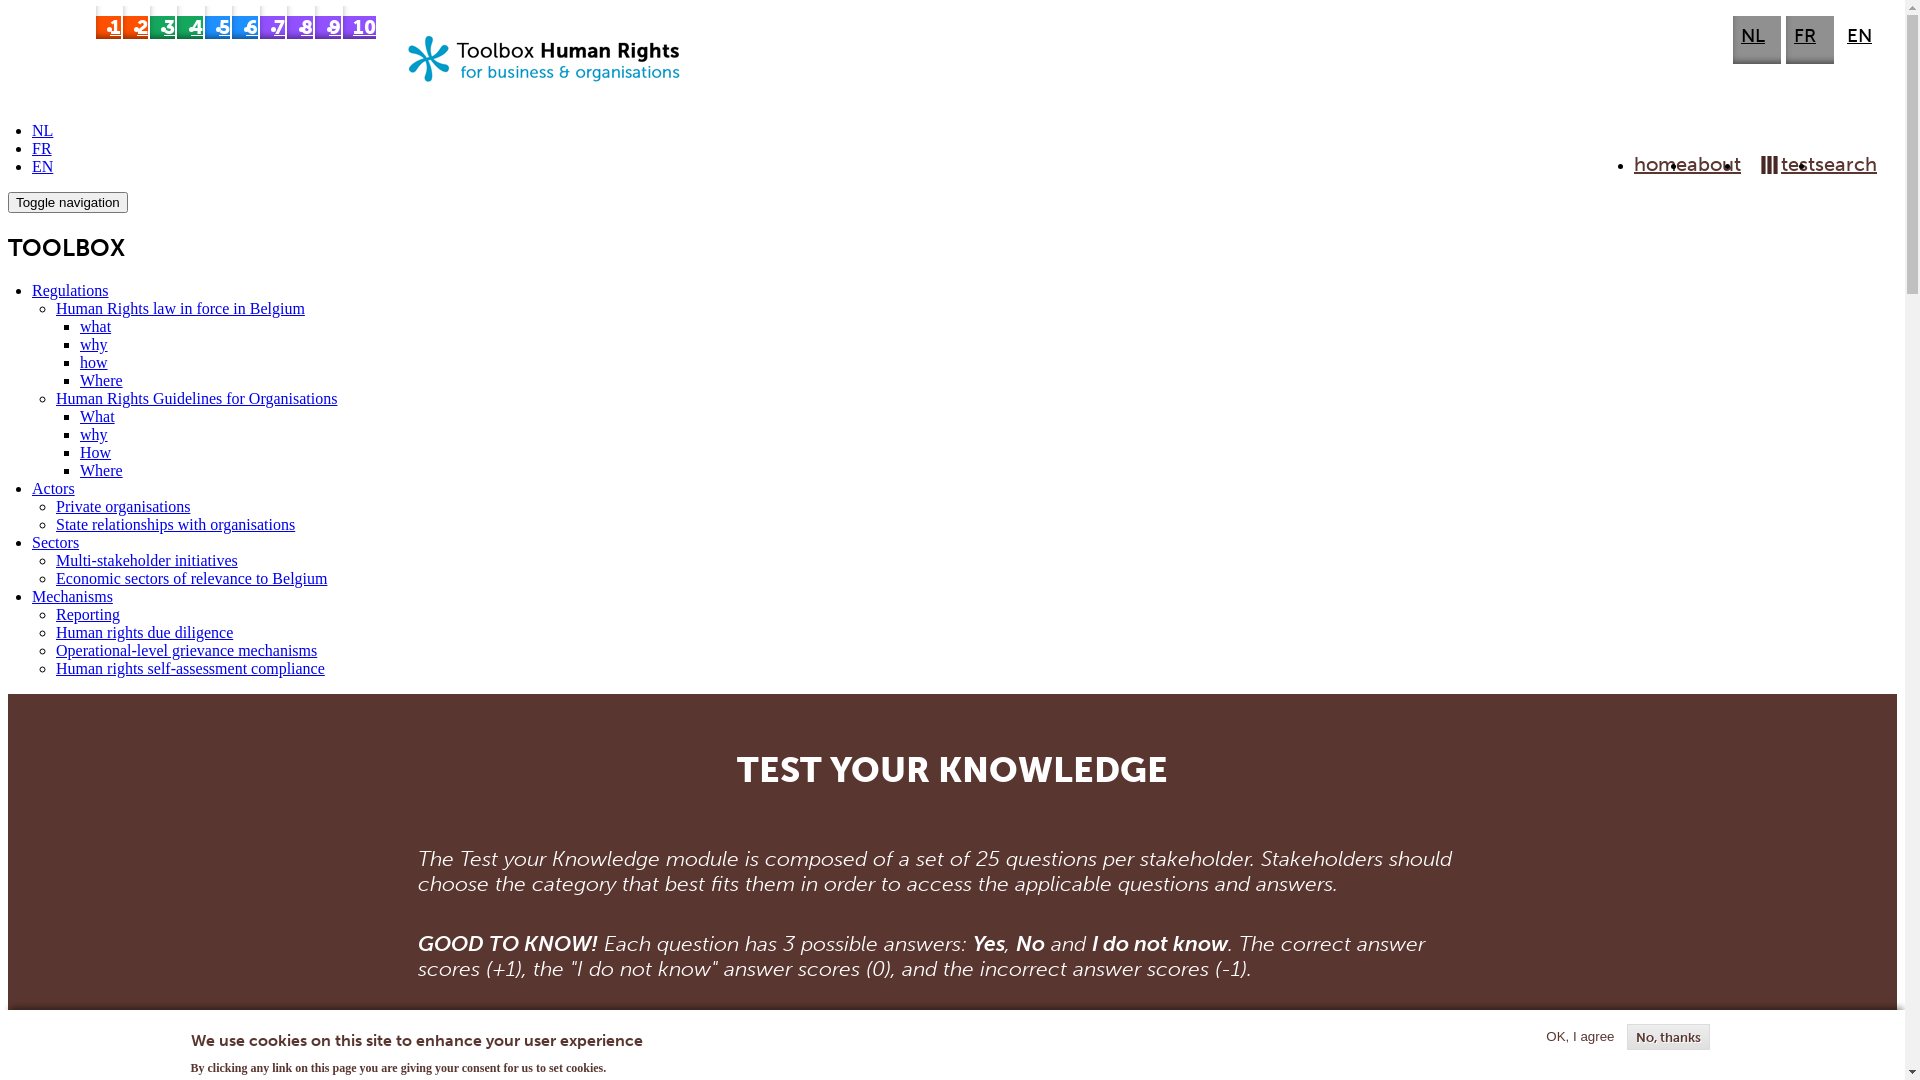 The width and height of the screenshot is (1920, 1080). I want to click on What, so click(98, 416).